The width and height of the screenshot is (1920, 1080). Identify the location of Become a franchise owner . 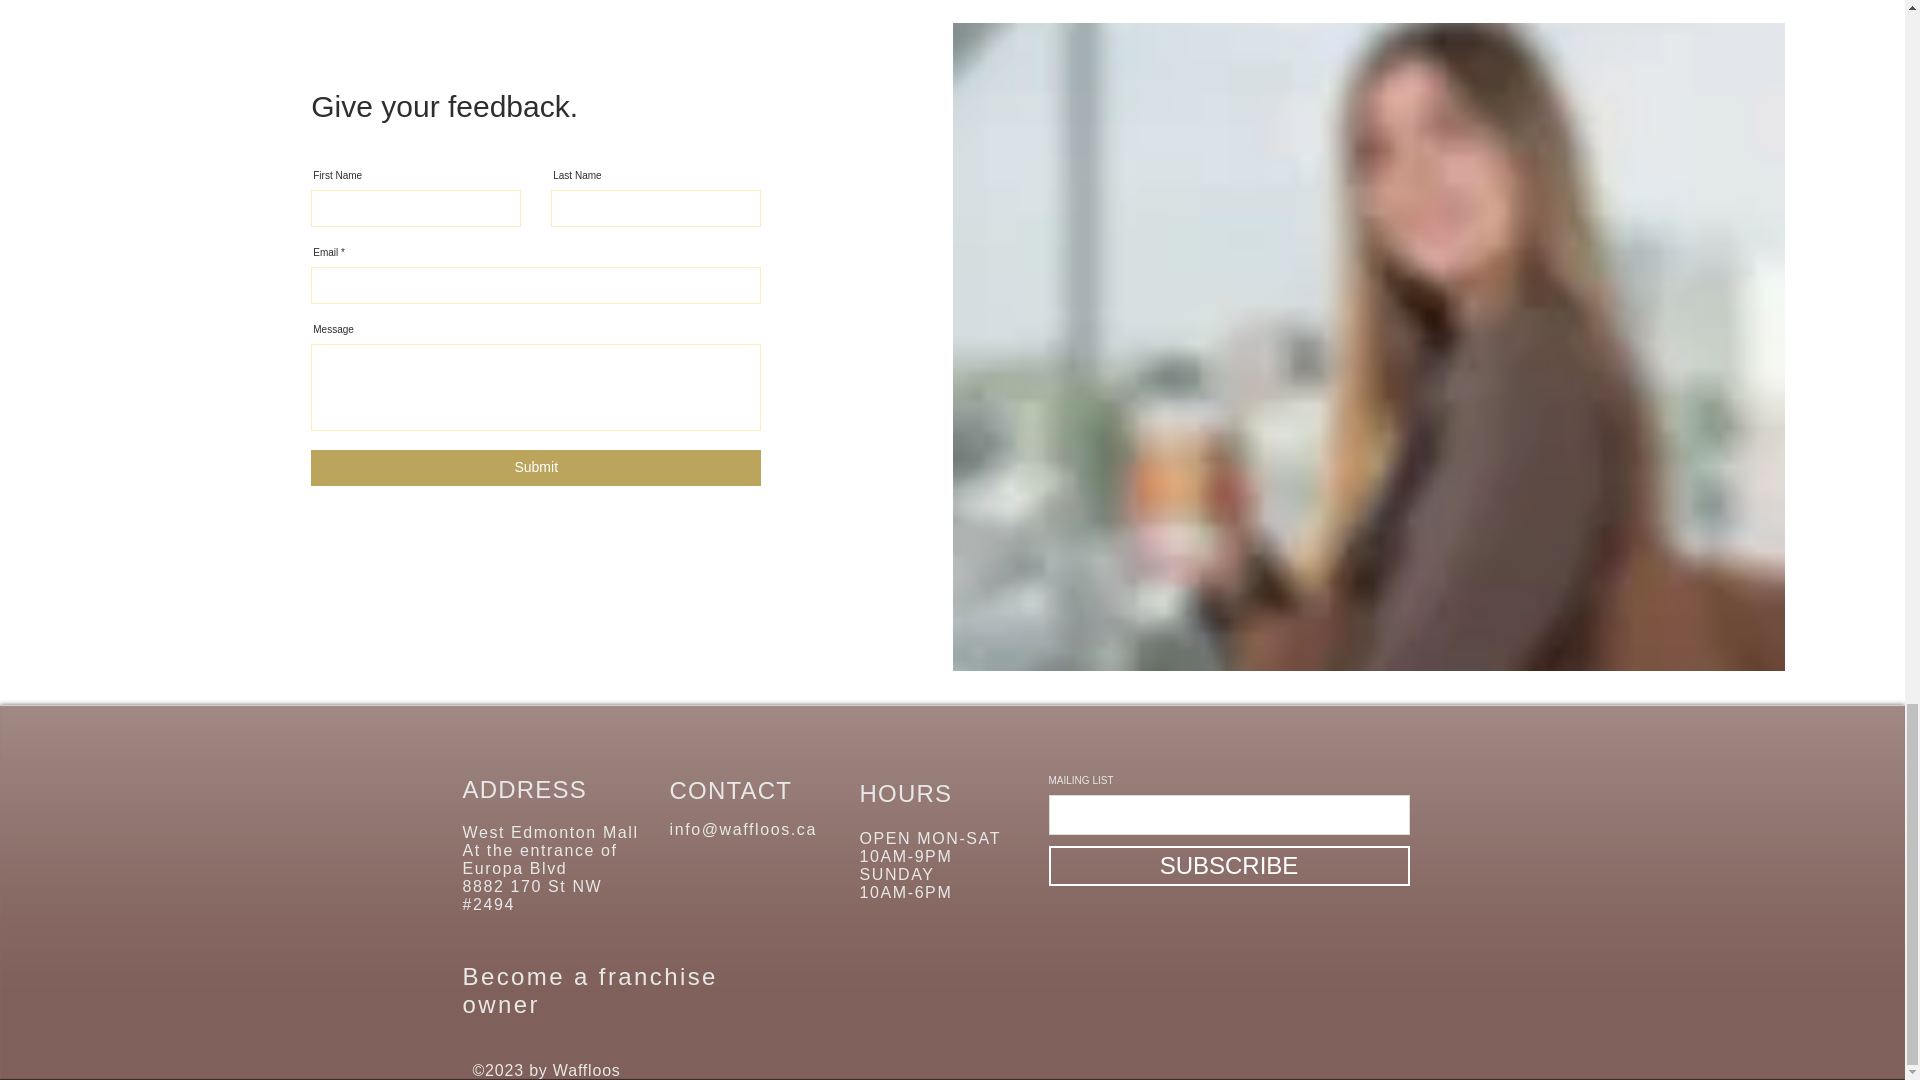
(589, 990).